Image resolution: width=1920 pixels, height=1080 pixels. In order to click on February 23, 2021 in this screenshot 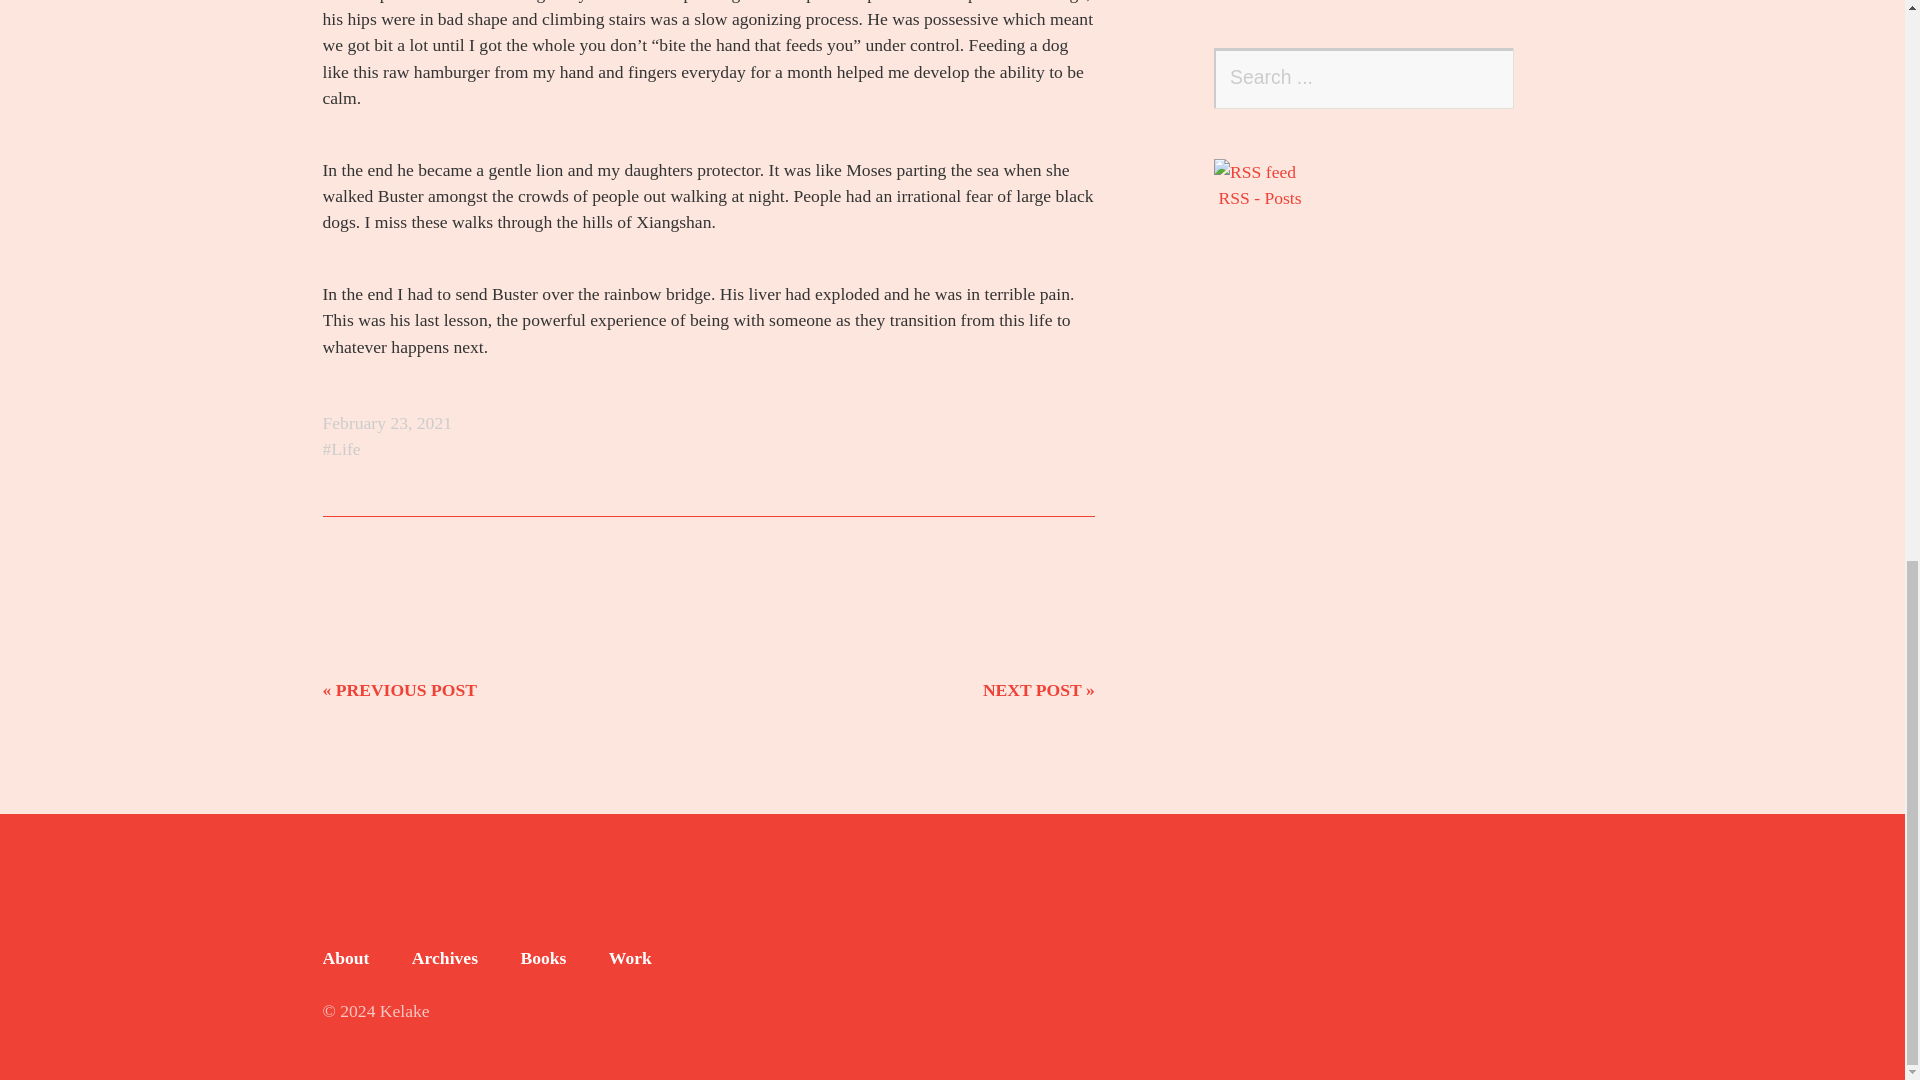, I will do `click(386, 422)`.